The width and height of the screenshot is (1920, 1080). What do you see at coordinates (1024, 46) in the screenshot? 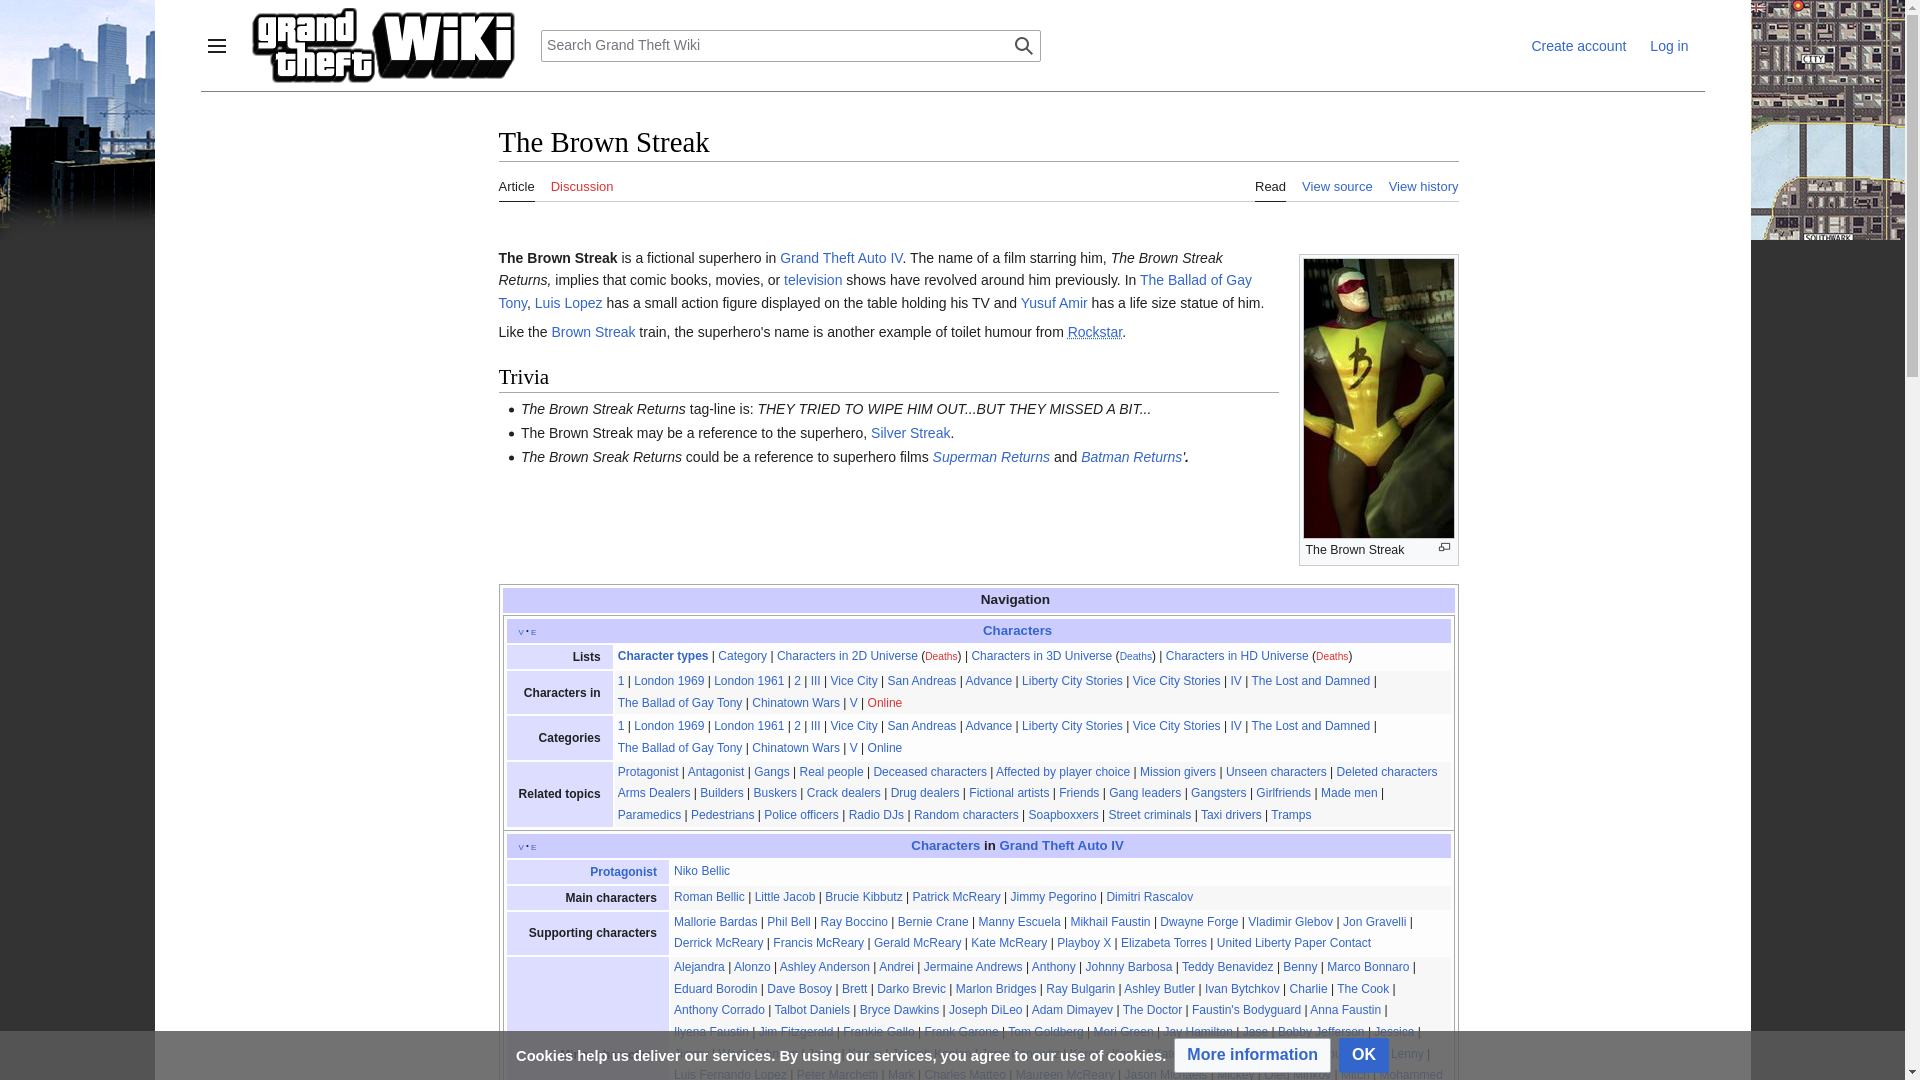
I see `Go` at bounding box center [1024, 46].